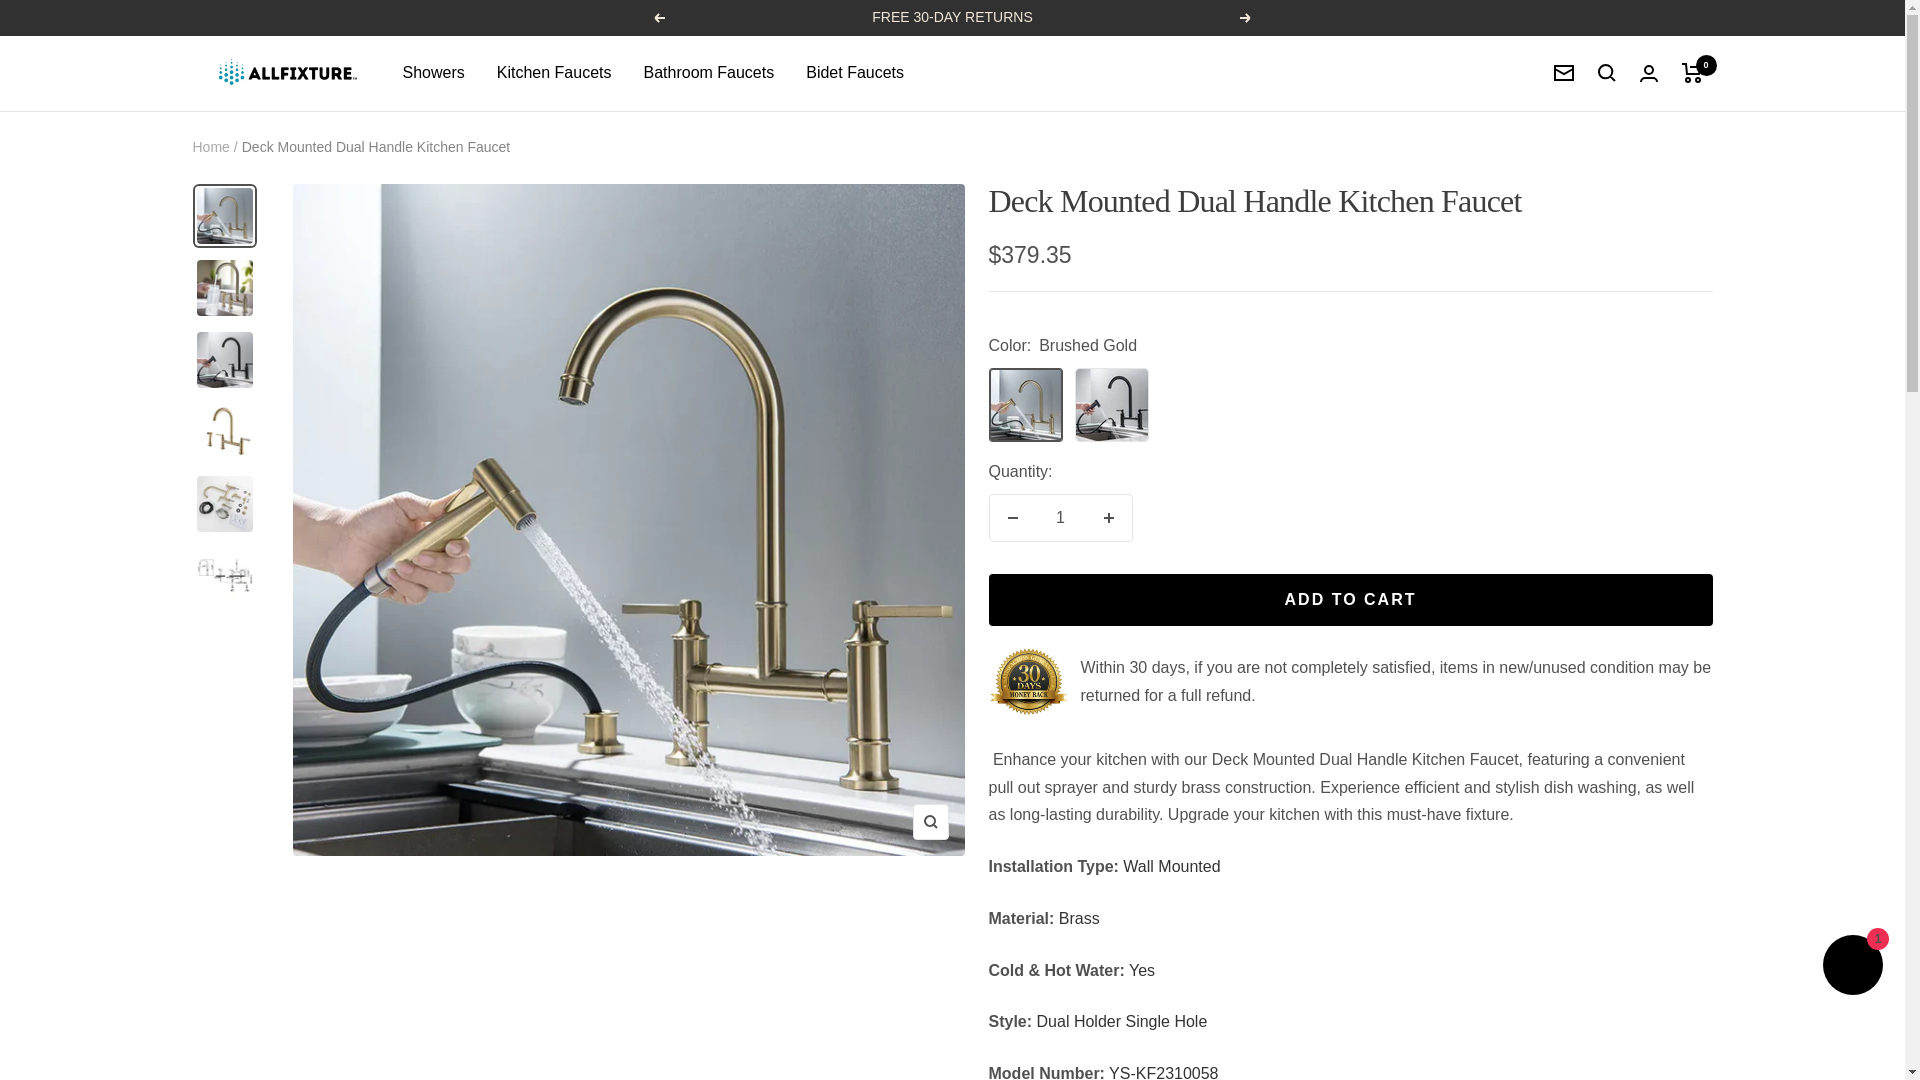 The image size is (1920, 1080). I want to click on Home, so click(210, 147).